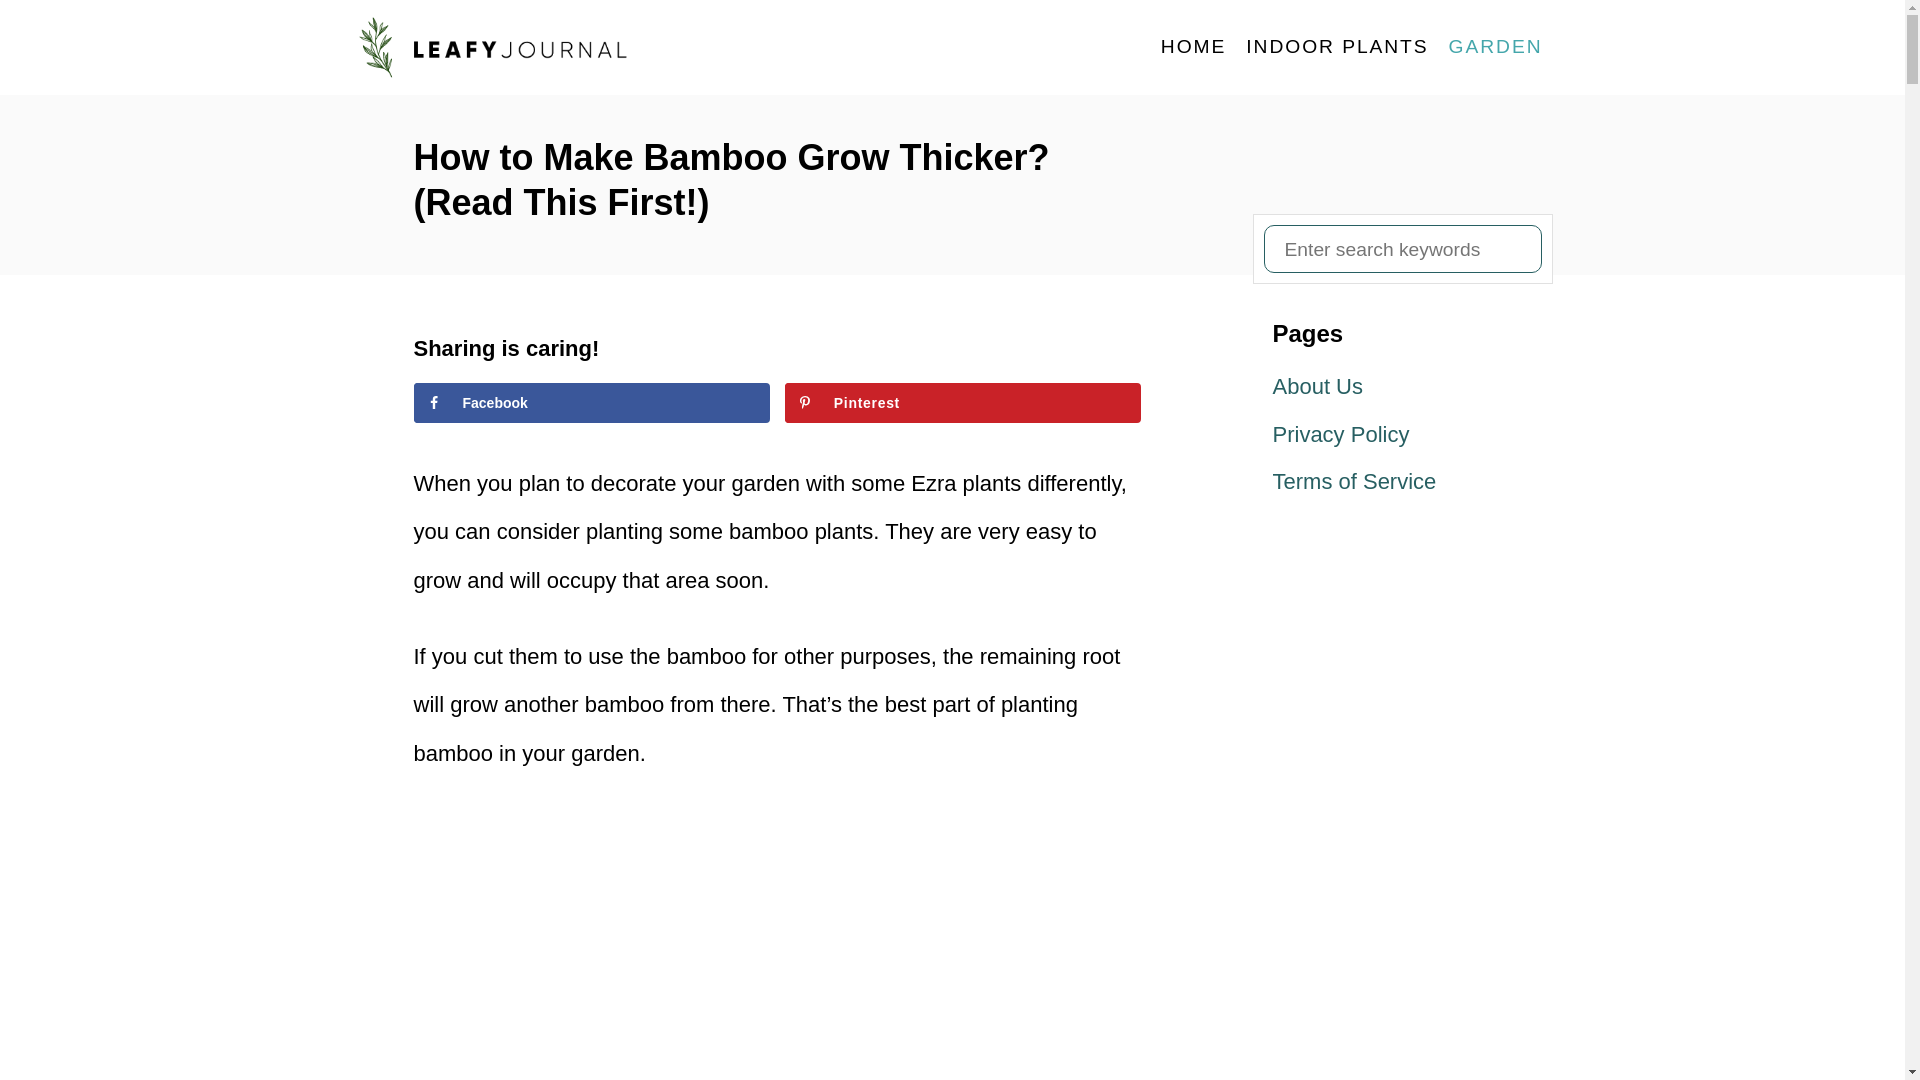 This screenshot has width=1920, height=1080. I want to click on Privacy Policy, so click(1402, 435).